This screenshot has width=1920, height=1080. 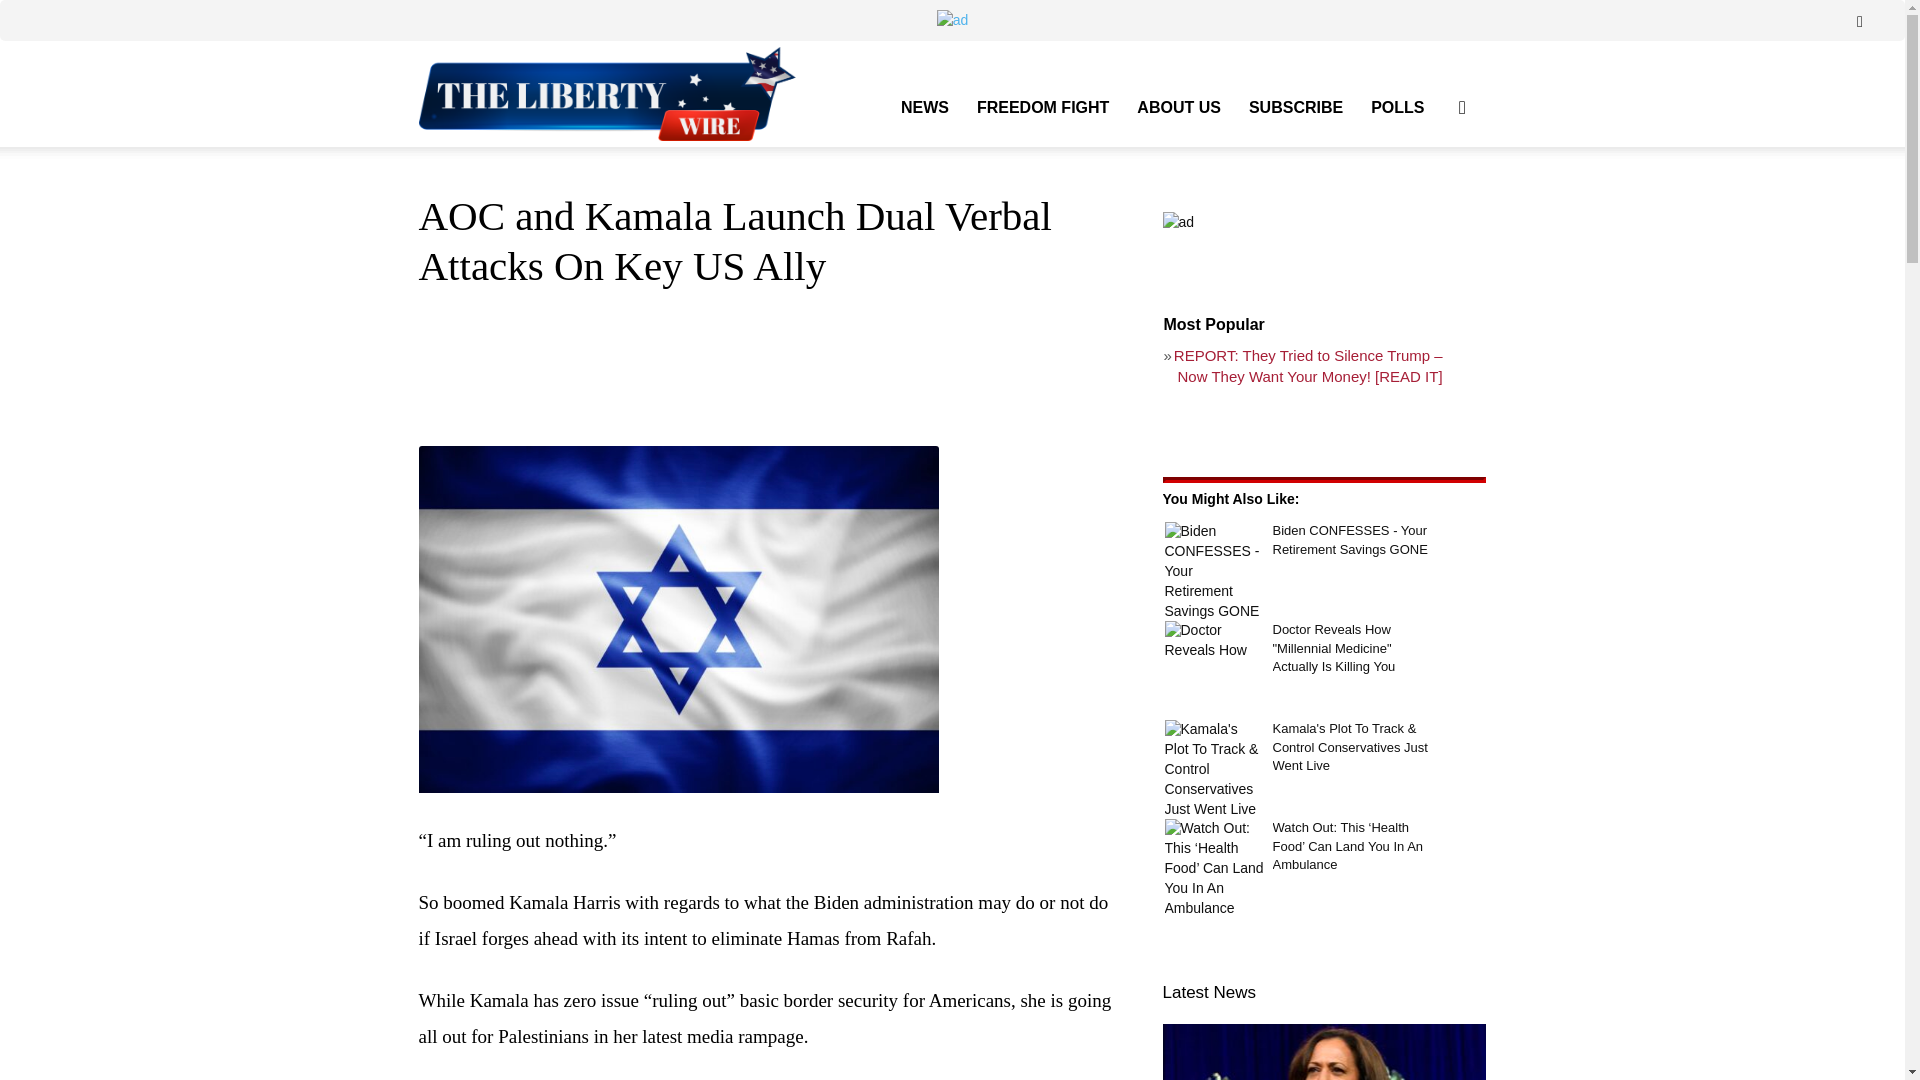 What do you see at coordinates (1043, 108) in the screenshot?
I see `FREEDOM FIGHT` at bounding box center [1043, 108].